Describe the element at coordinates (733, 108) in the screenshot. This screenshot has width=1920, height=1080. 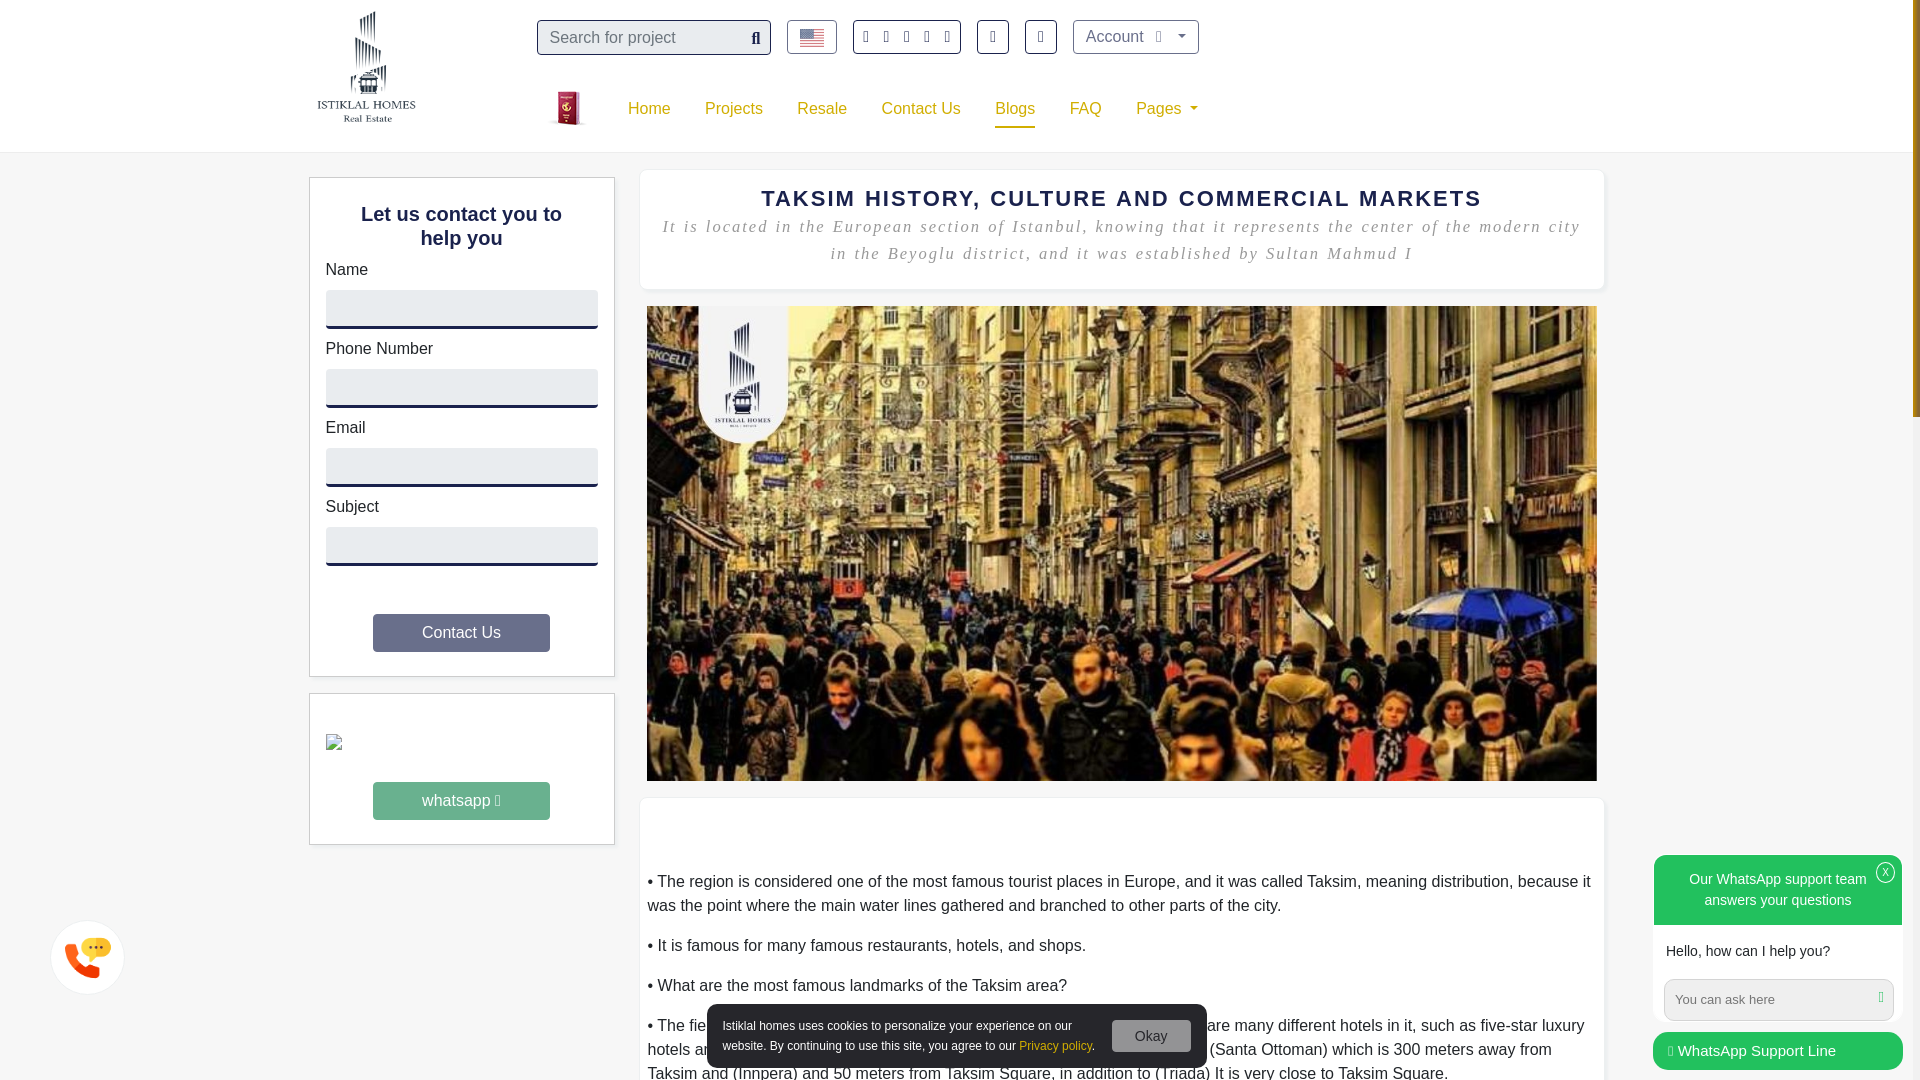
I see `Projects` at that location.